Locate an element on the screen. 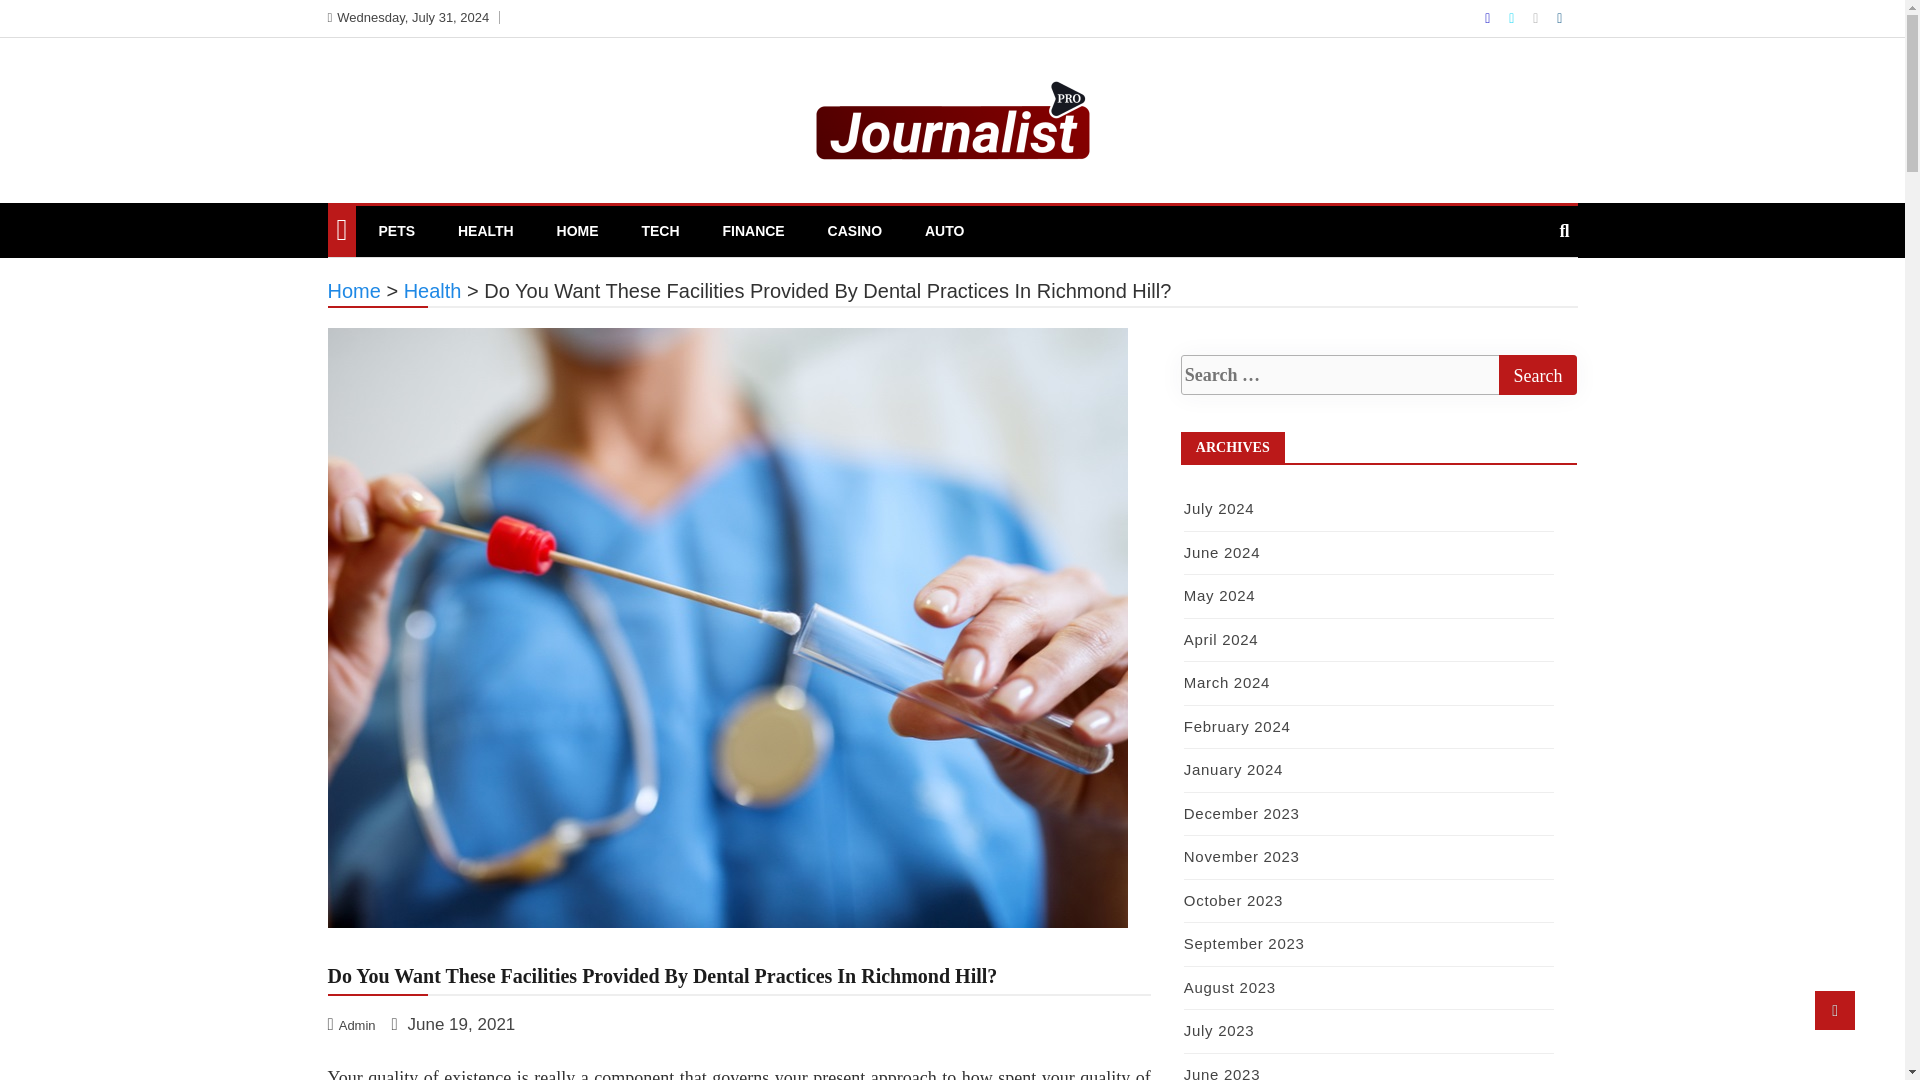 The image size is (1920, 1080). HEALTH is located at coordinates (486, 230).